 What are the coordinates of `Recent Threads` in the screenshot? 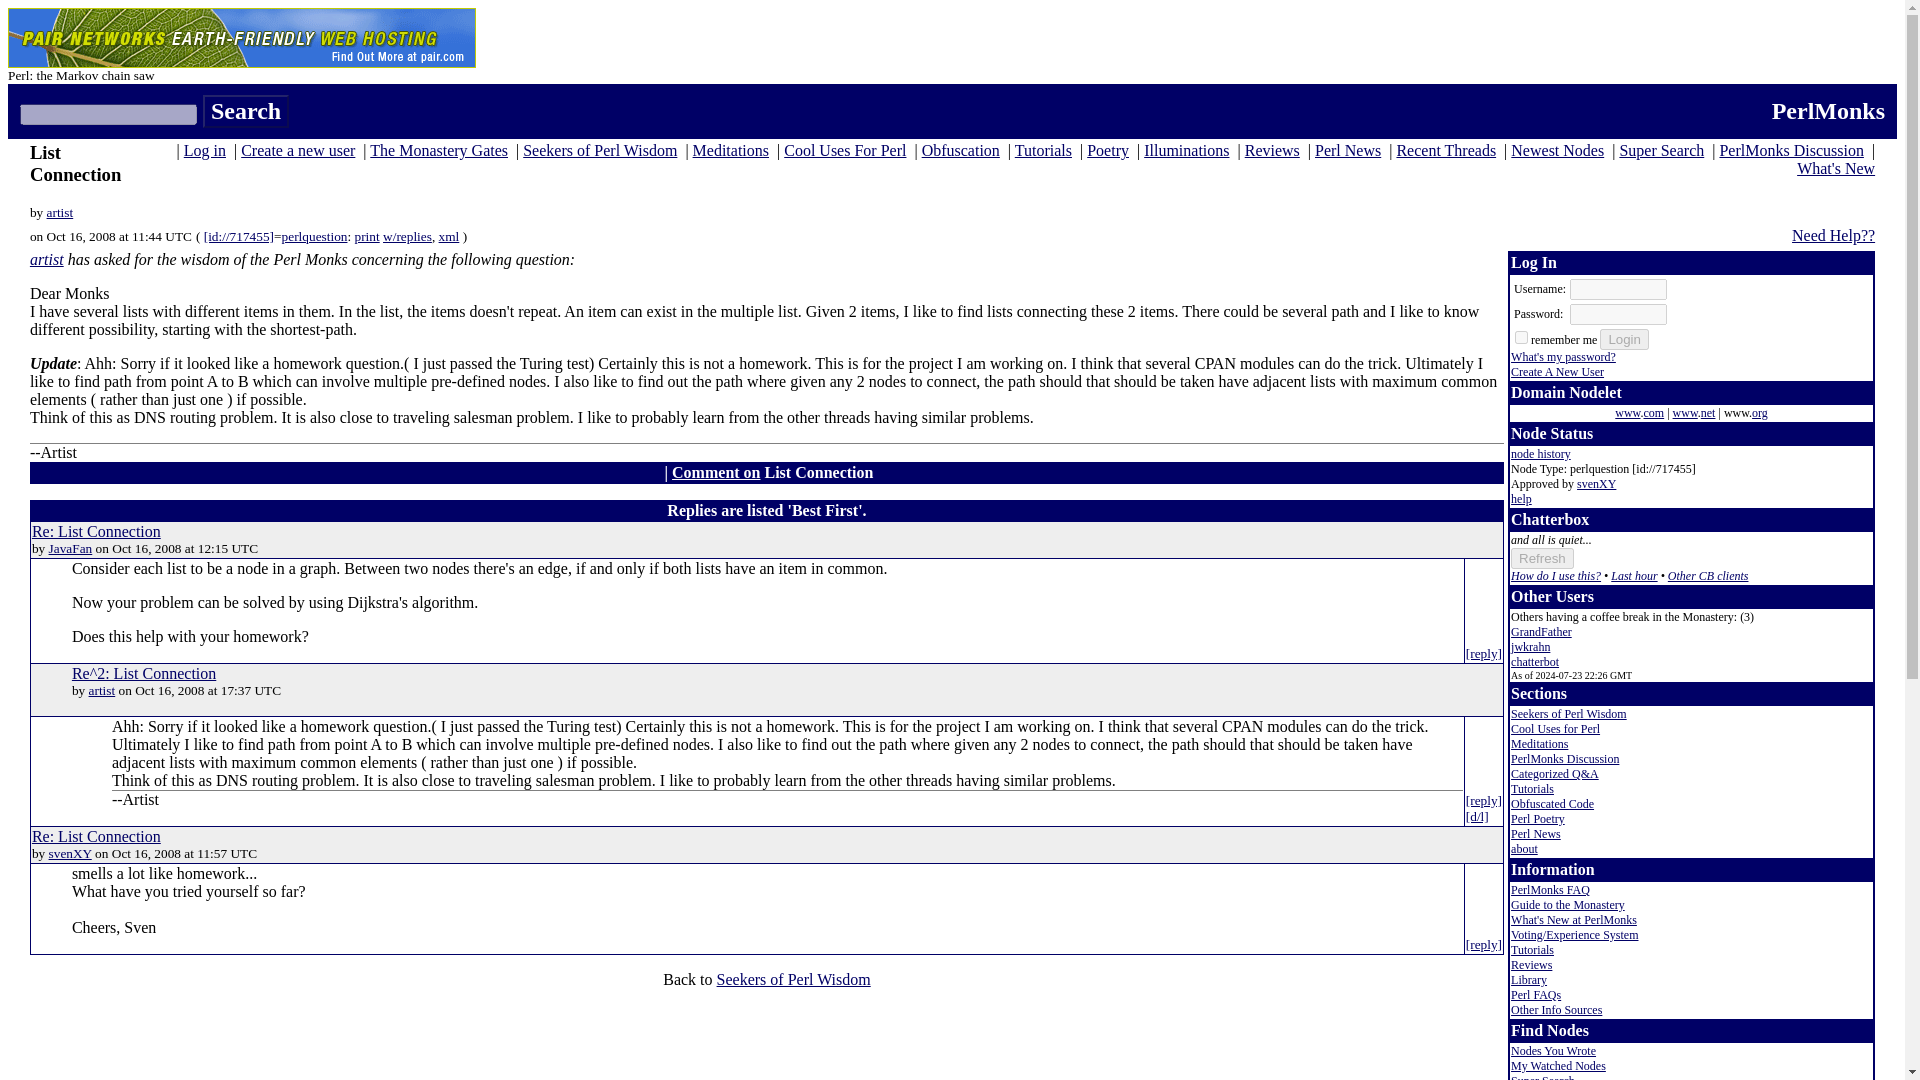 It's located at (1445, 150).